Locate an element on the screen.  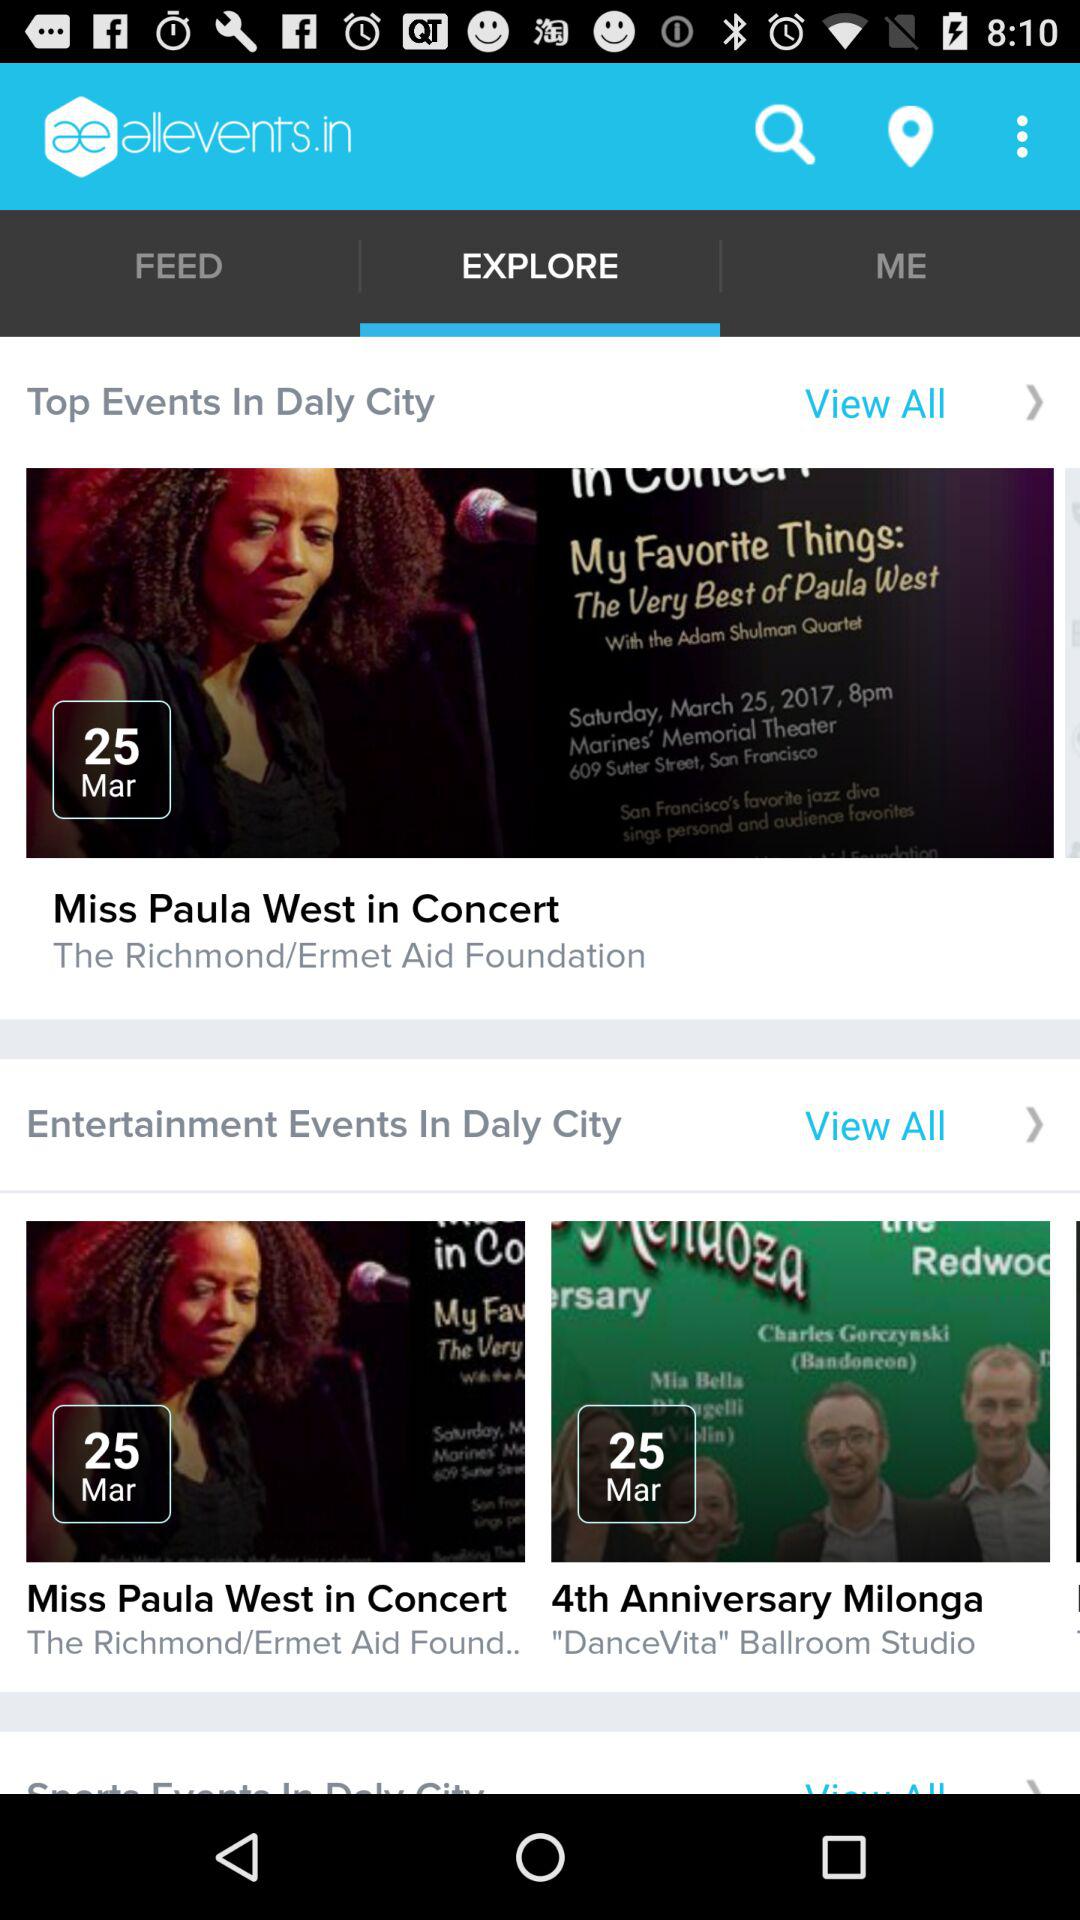
click on explore  left next to  me is located at coordinates (540, 266).